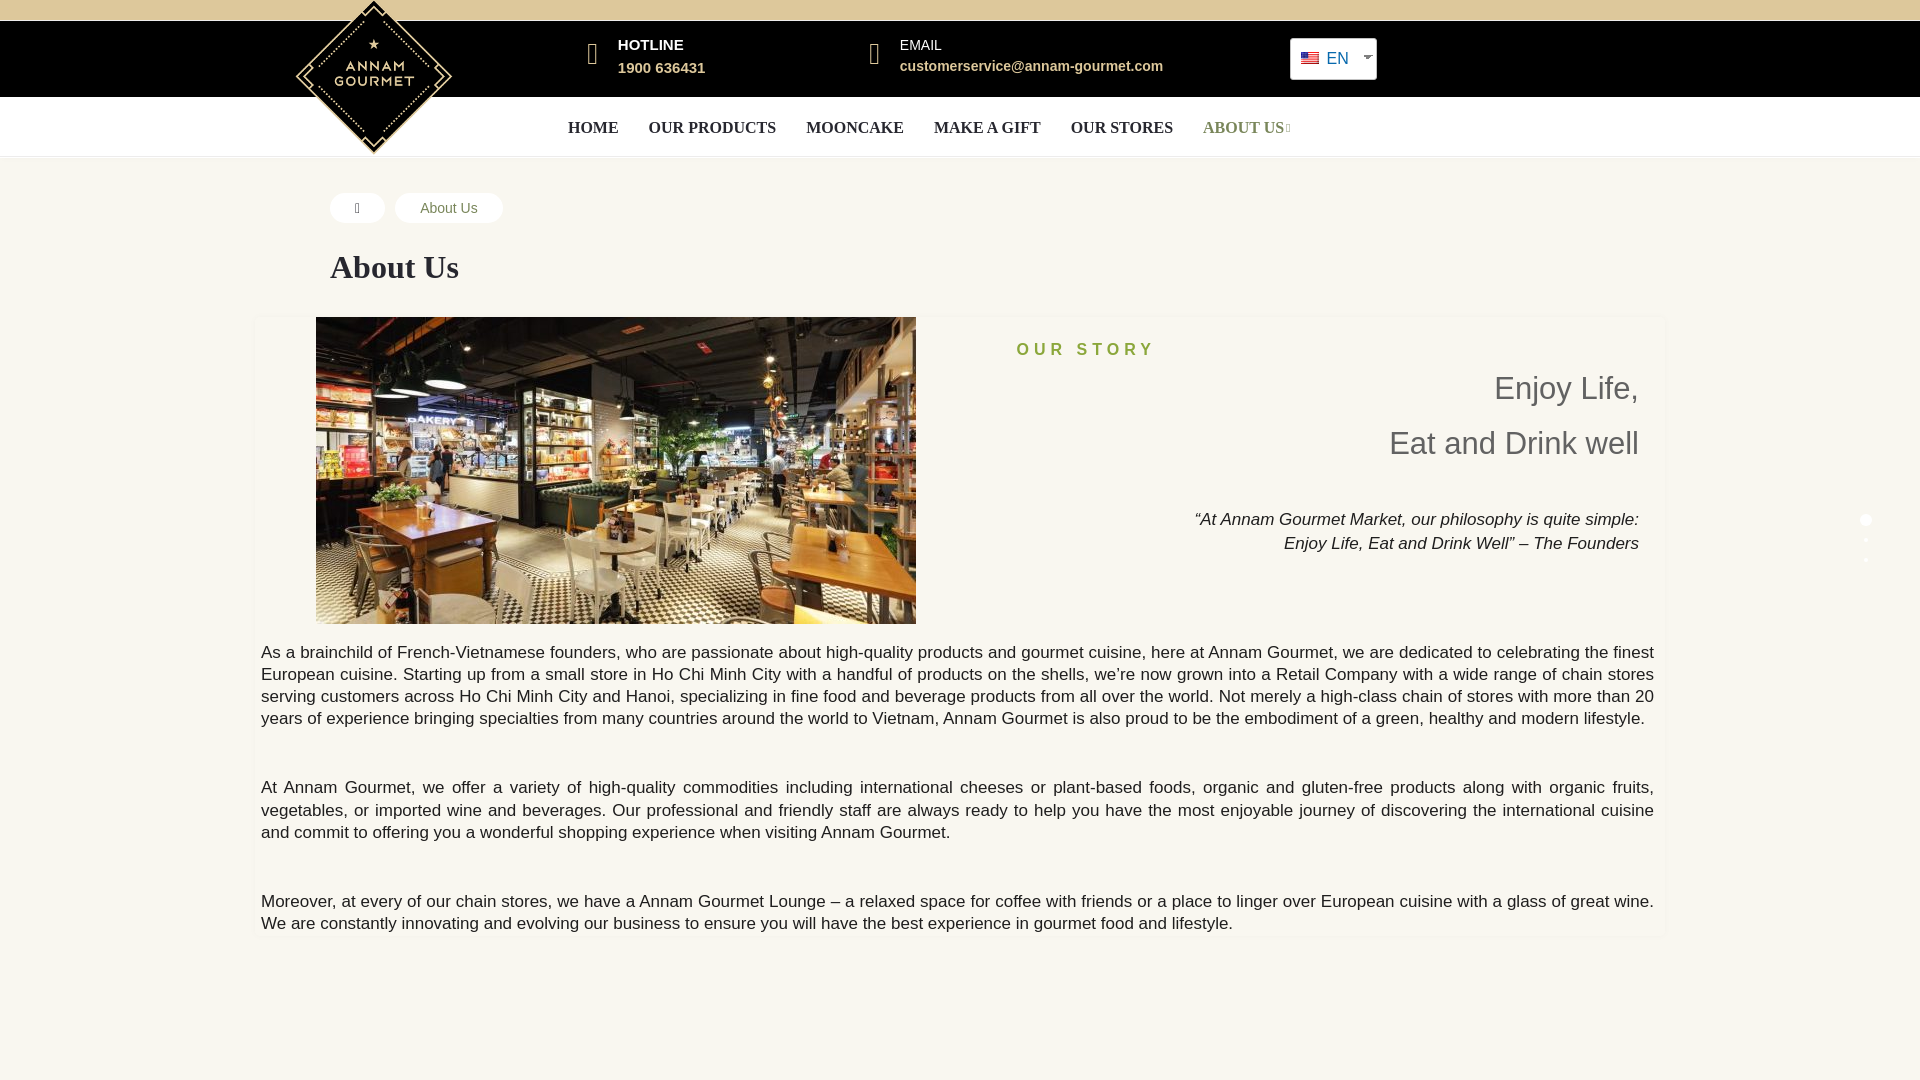 Image resolution: width=1920 pixels, height=1080 pixels. I want to click on English, so click(1310, 57).